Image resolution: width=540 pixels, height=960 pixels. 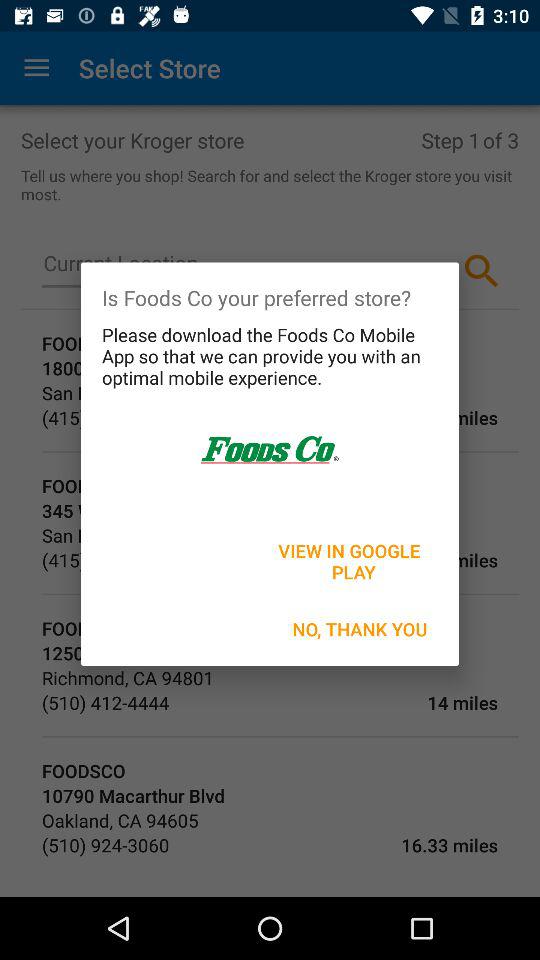 What do you see at coordinates (360, 628) in the screenshot?
I see `press no, thank you on the right` at bounding box center [360, 628].